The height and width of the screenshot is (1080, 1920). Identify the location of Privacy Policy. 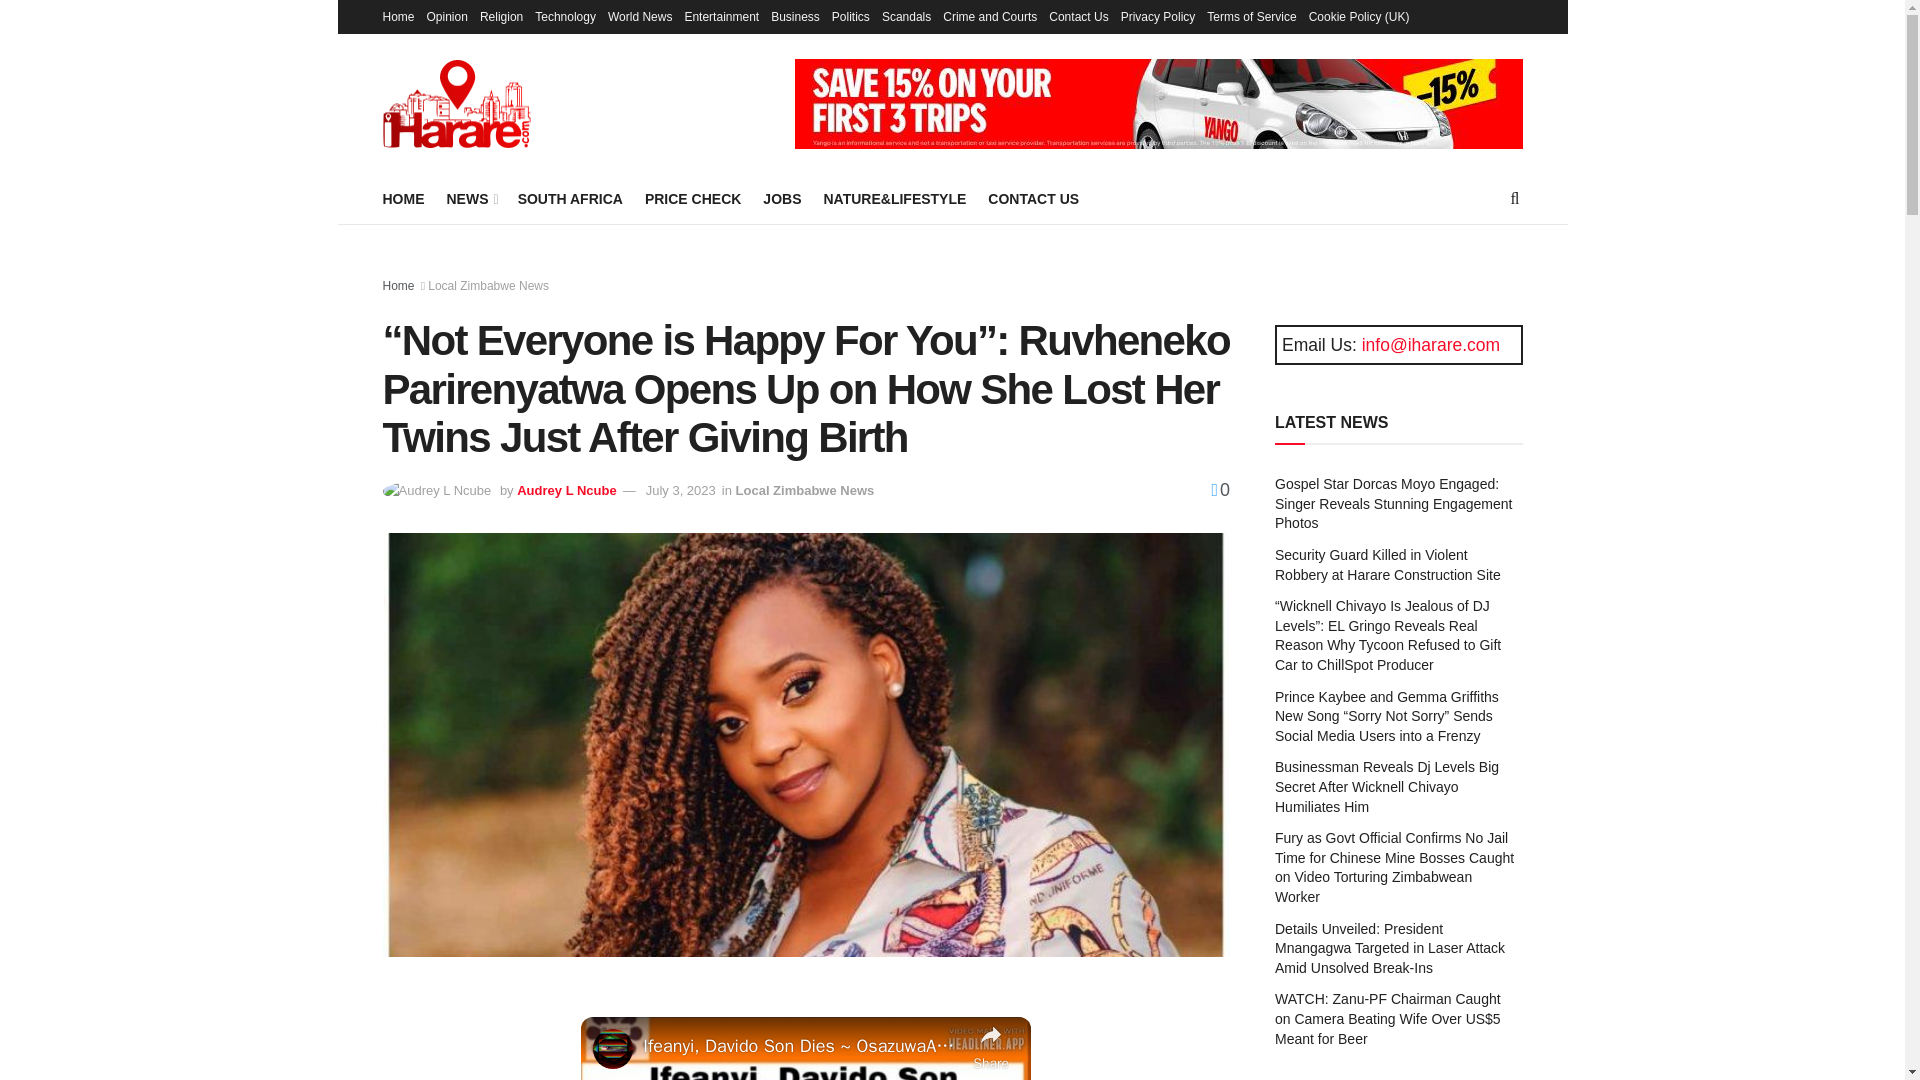
(1158, 16).